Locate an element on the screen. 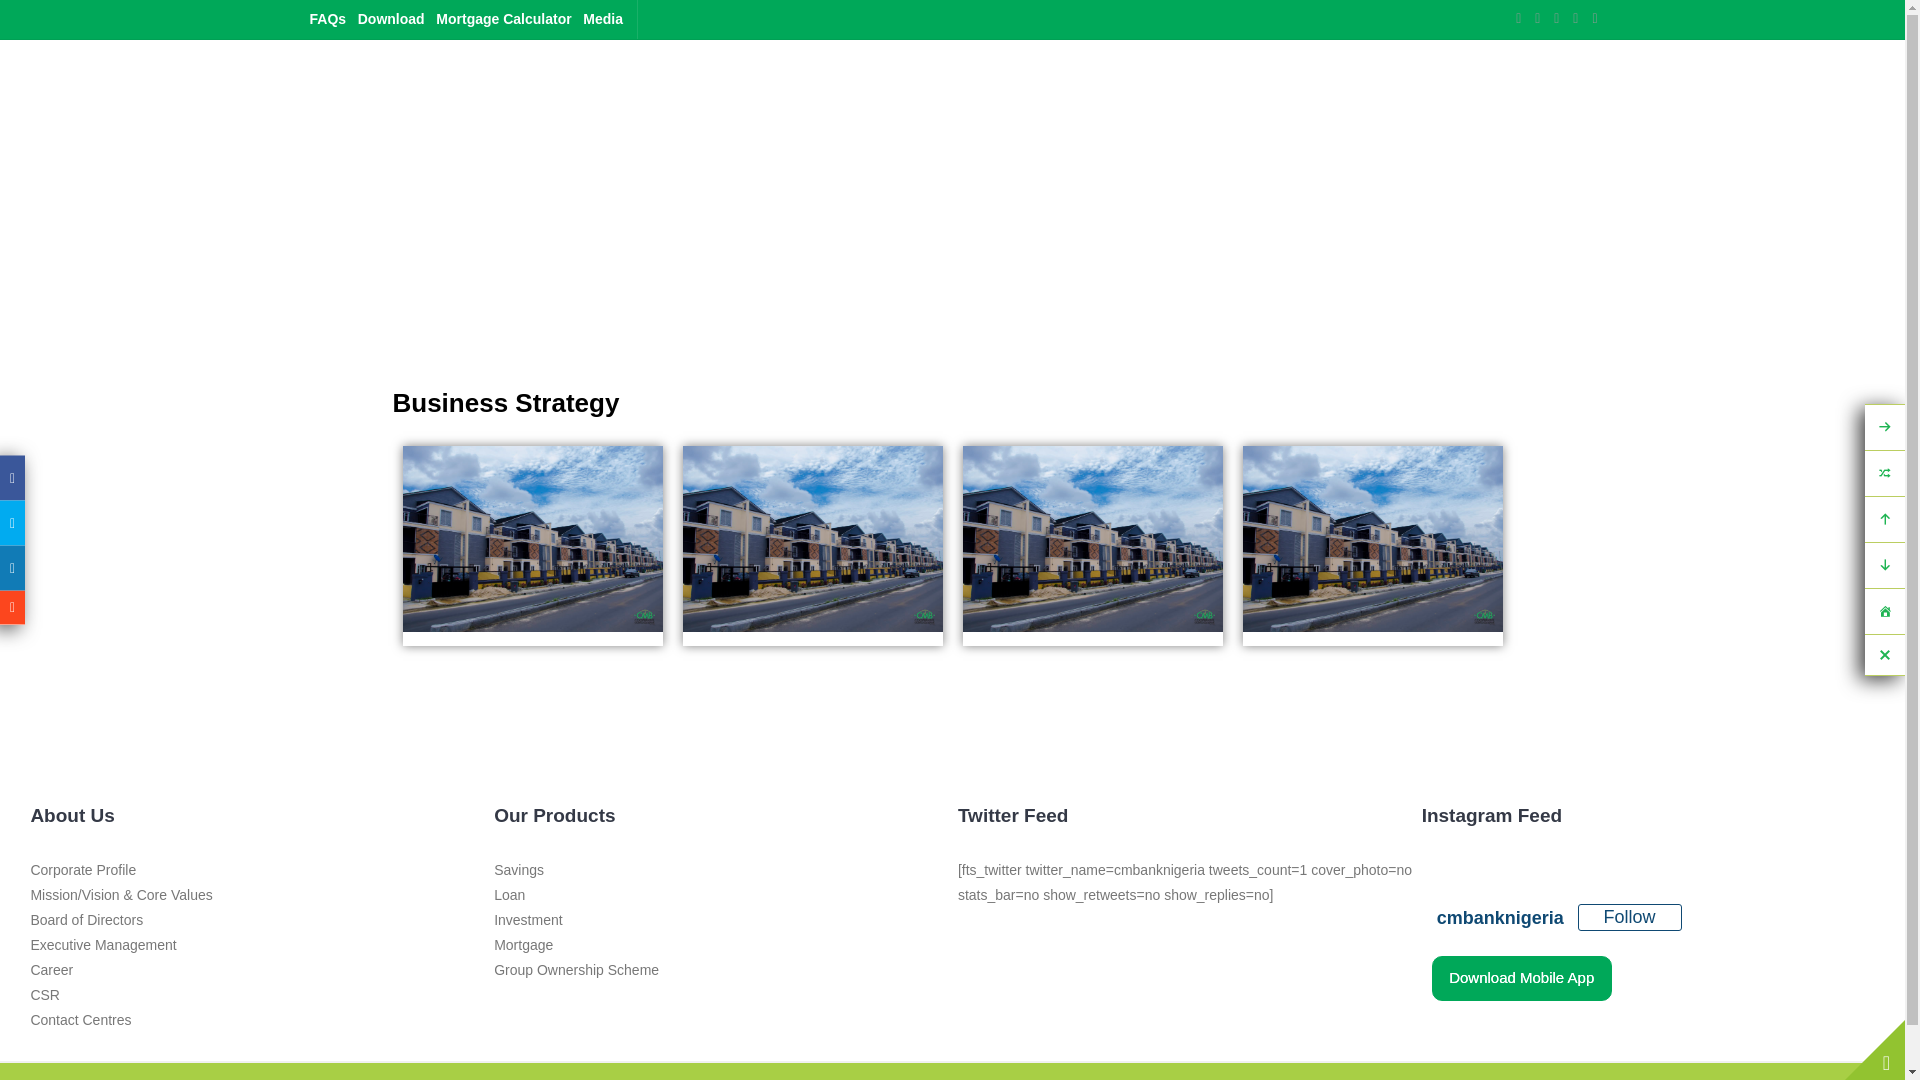 Image resolution: width=1920 pixels, height=1080 pixels. Download is located at coordinates (390, 18).